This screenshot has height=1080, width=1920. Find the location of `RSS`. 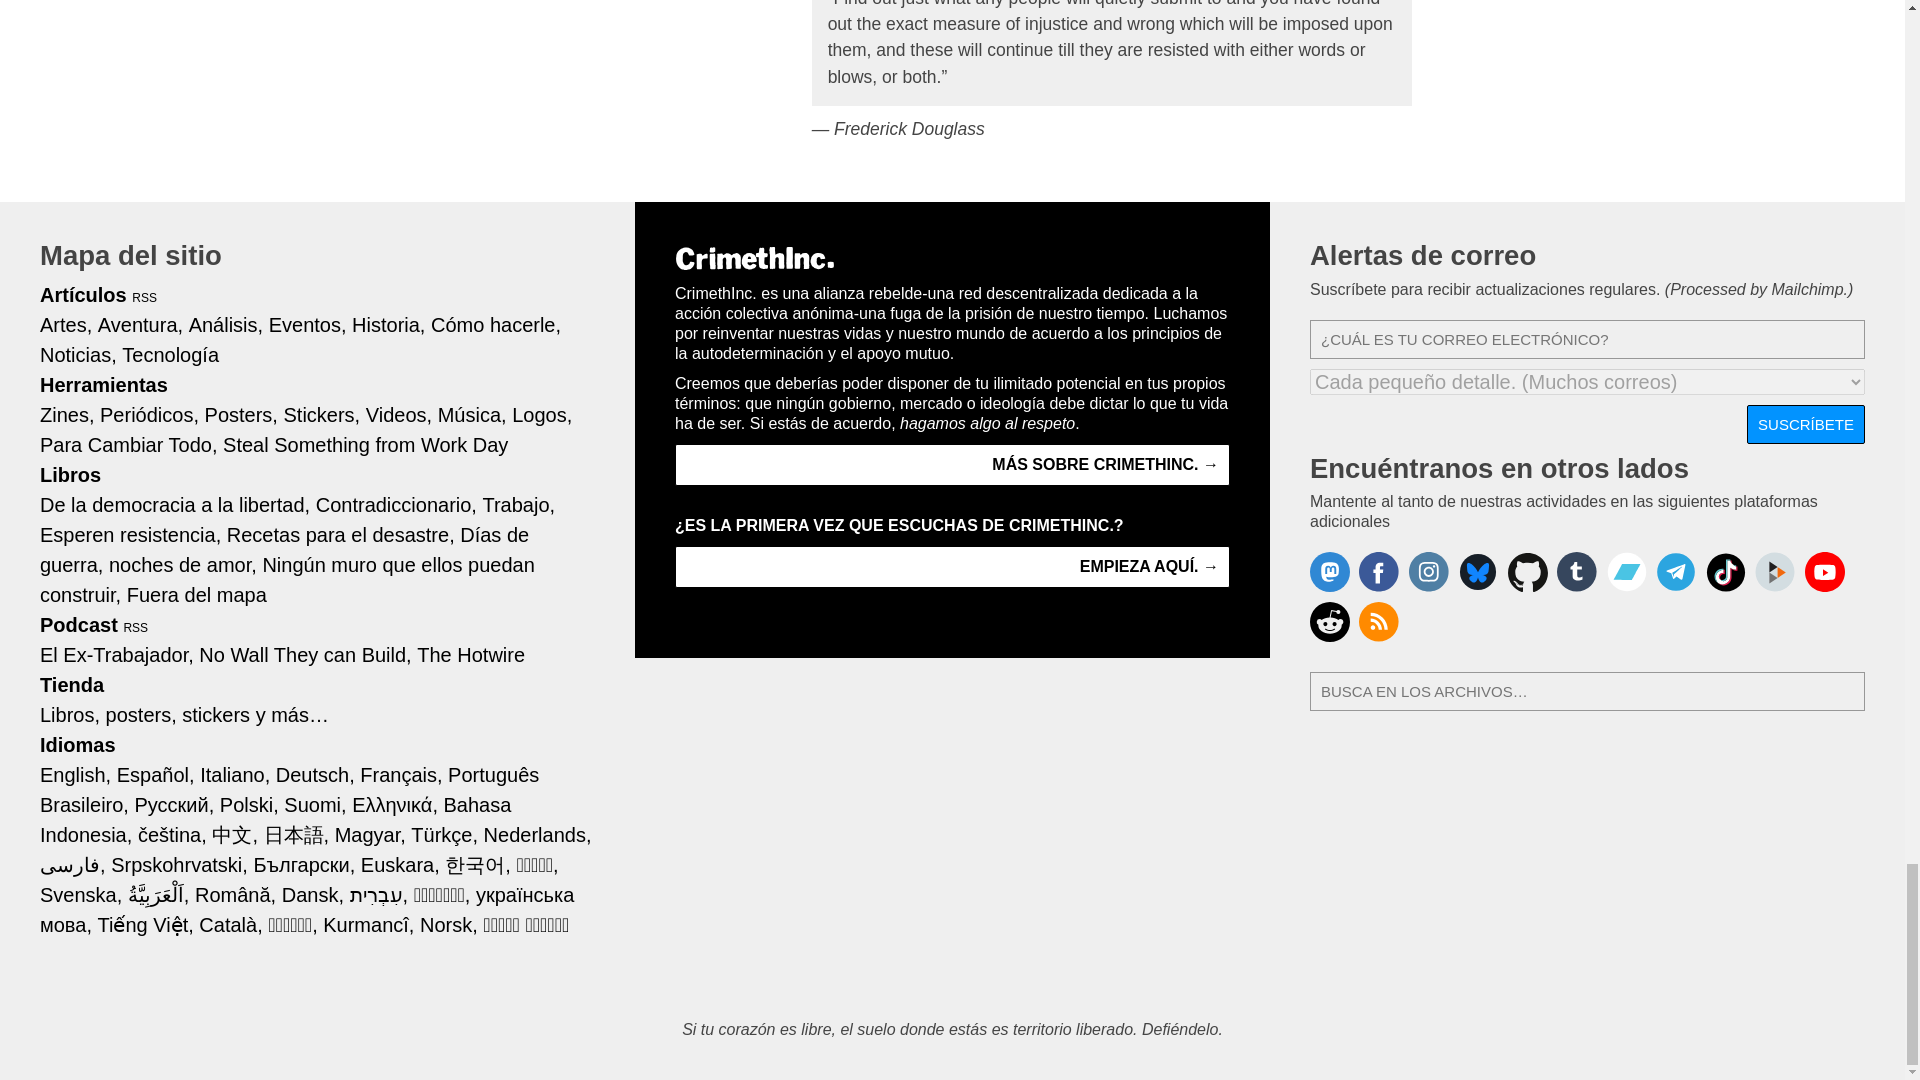

RSS is located at coordinates (144, 297).